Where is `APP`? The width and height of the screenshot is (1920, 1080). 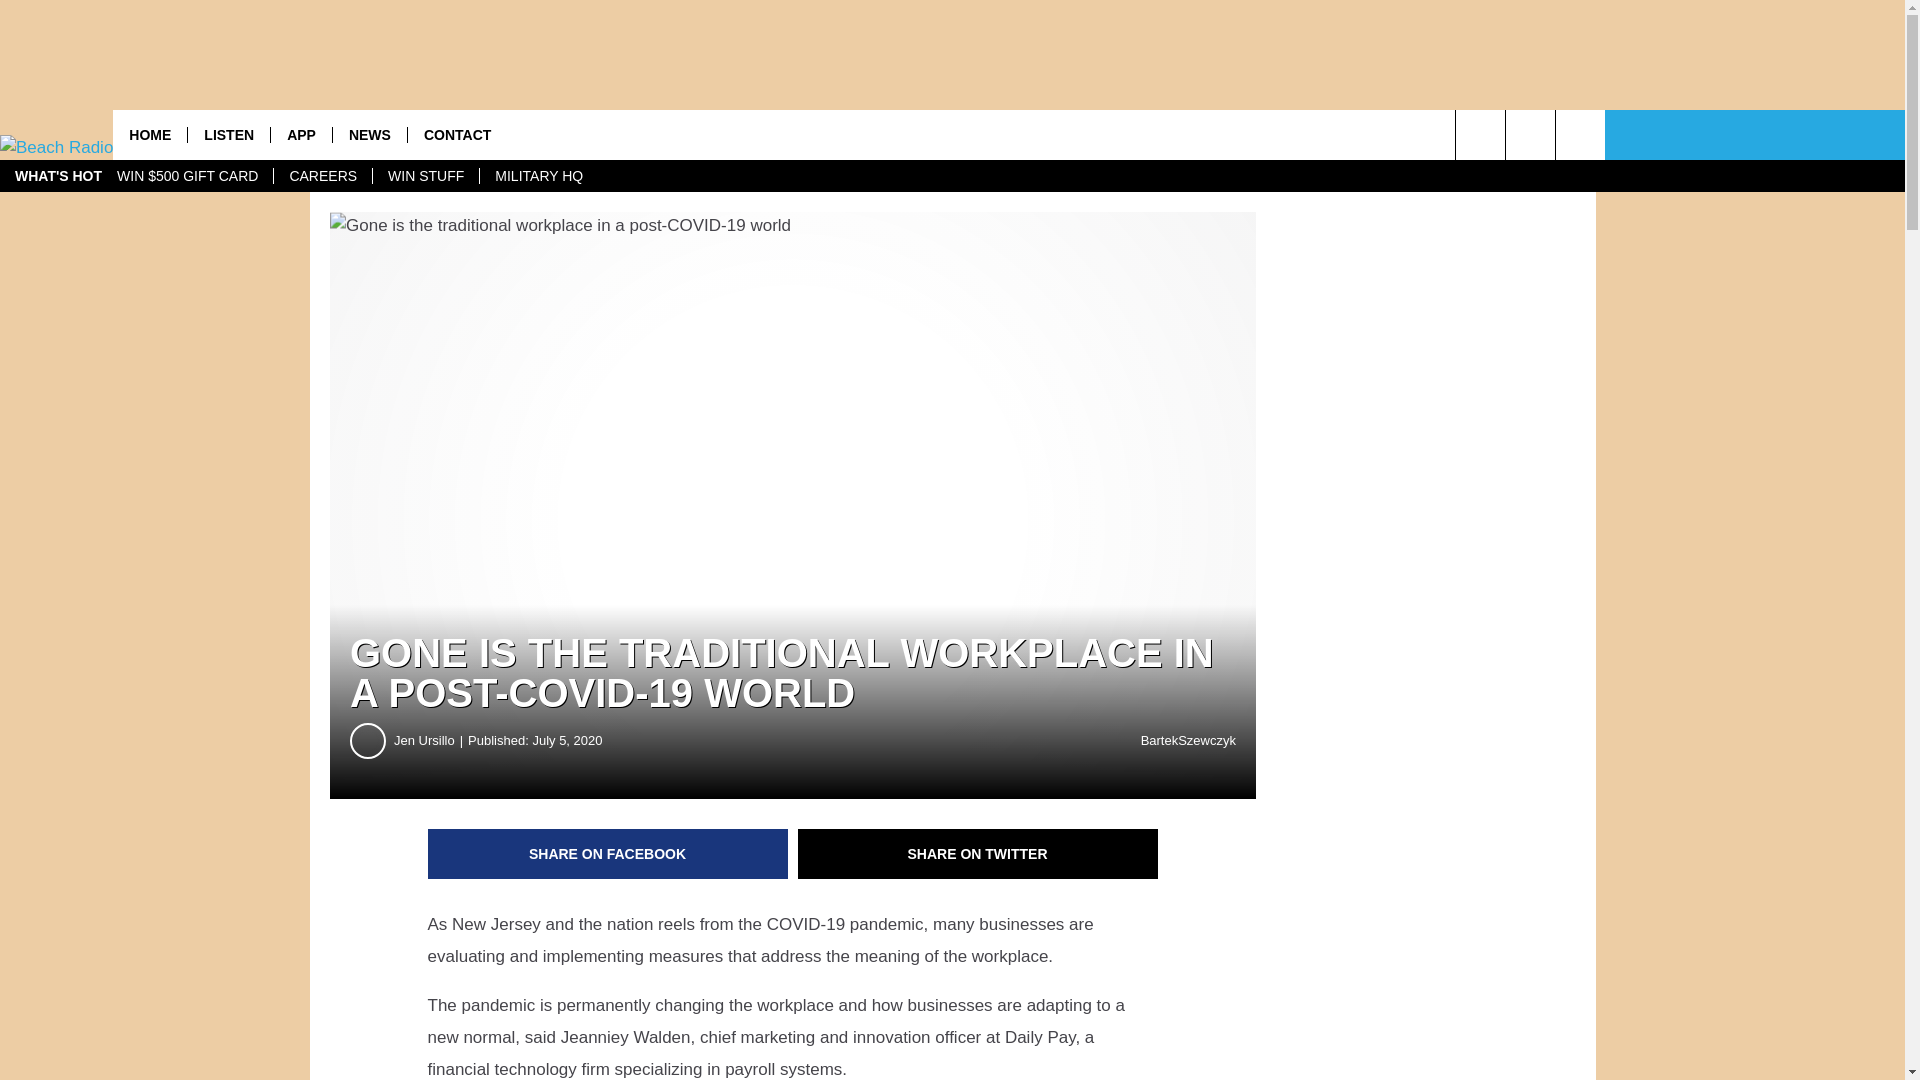 APP is located at coordinates (301, 134).